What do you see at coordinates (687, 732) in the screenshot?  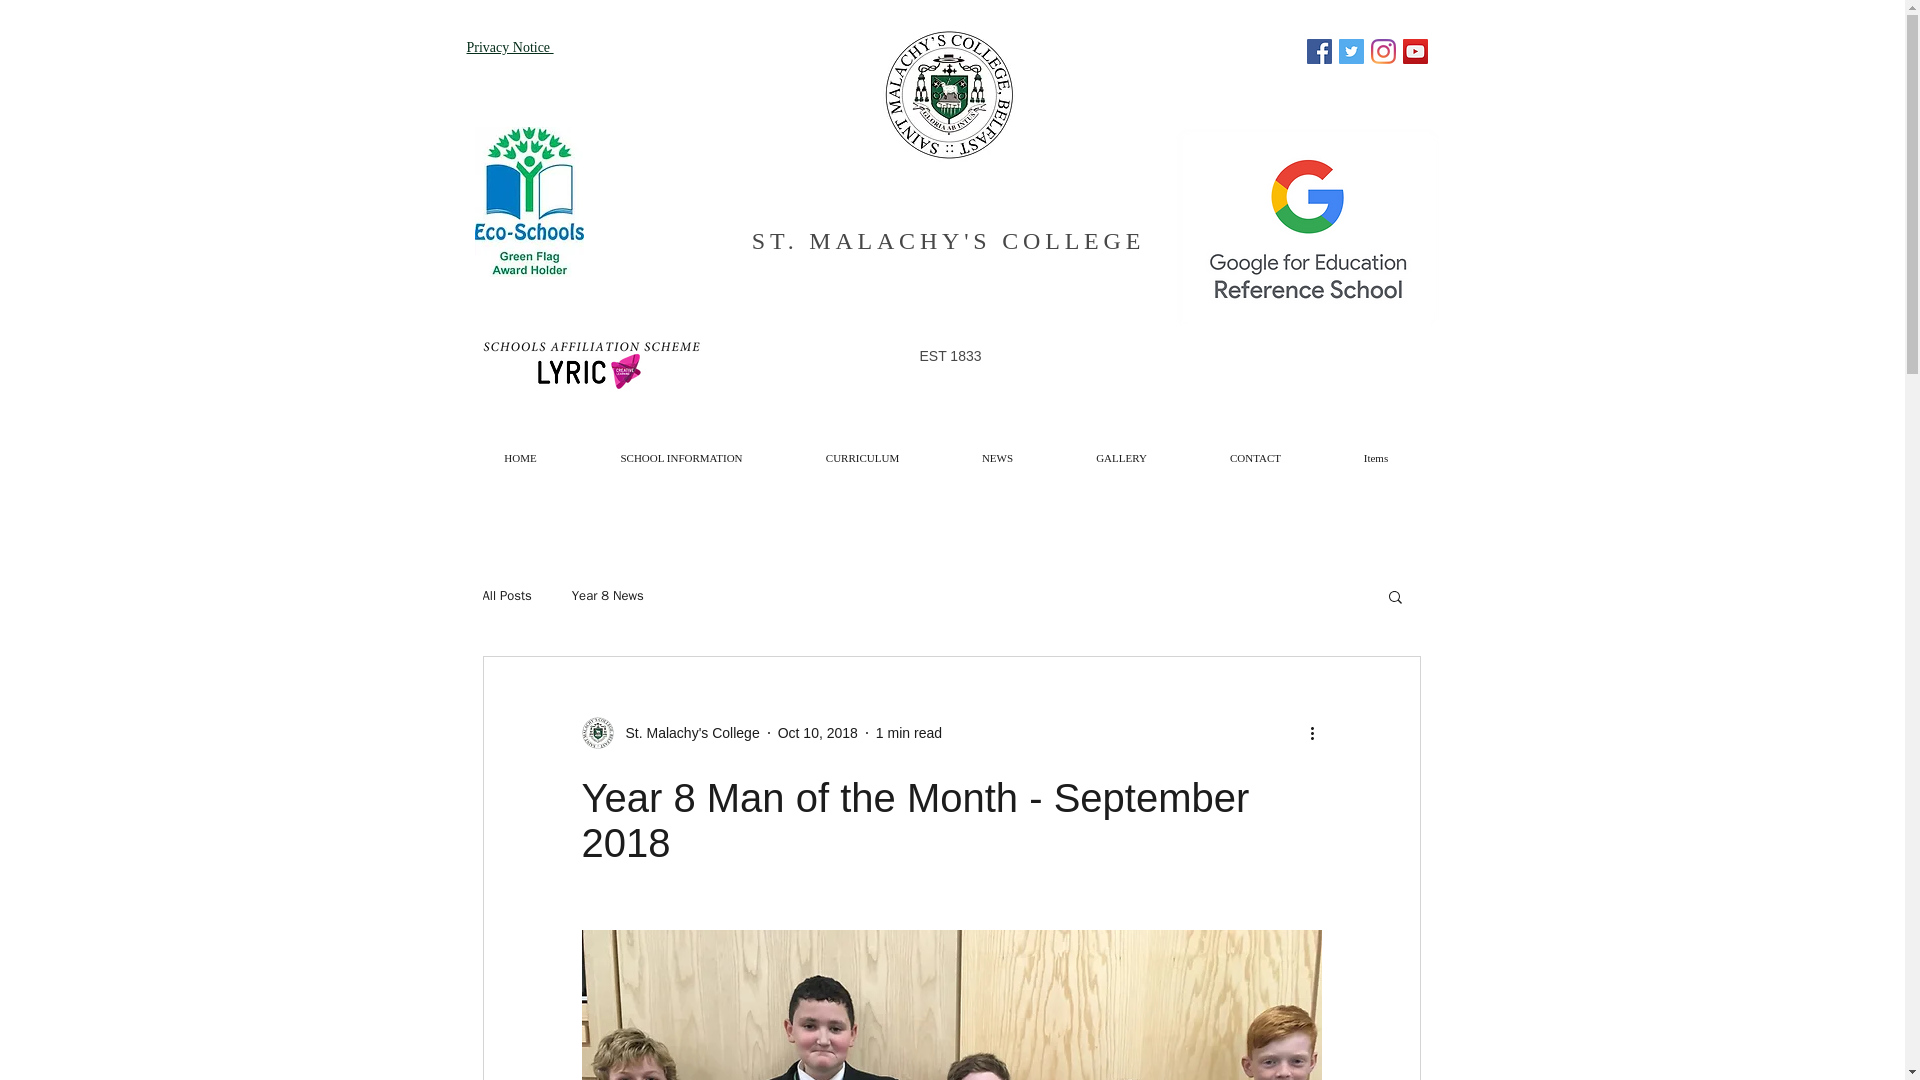 I see `St. Malachy's College` at bounding box center [687, 732].